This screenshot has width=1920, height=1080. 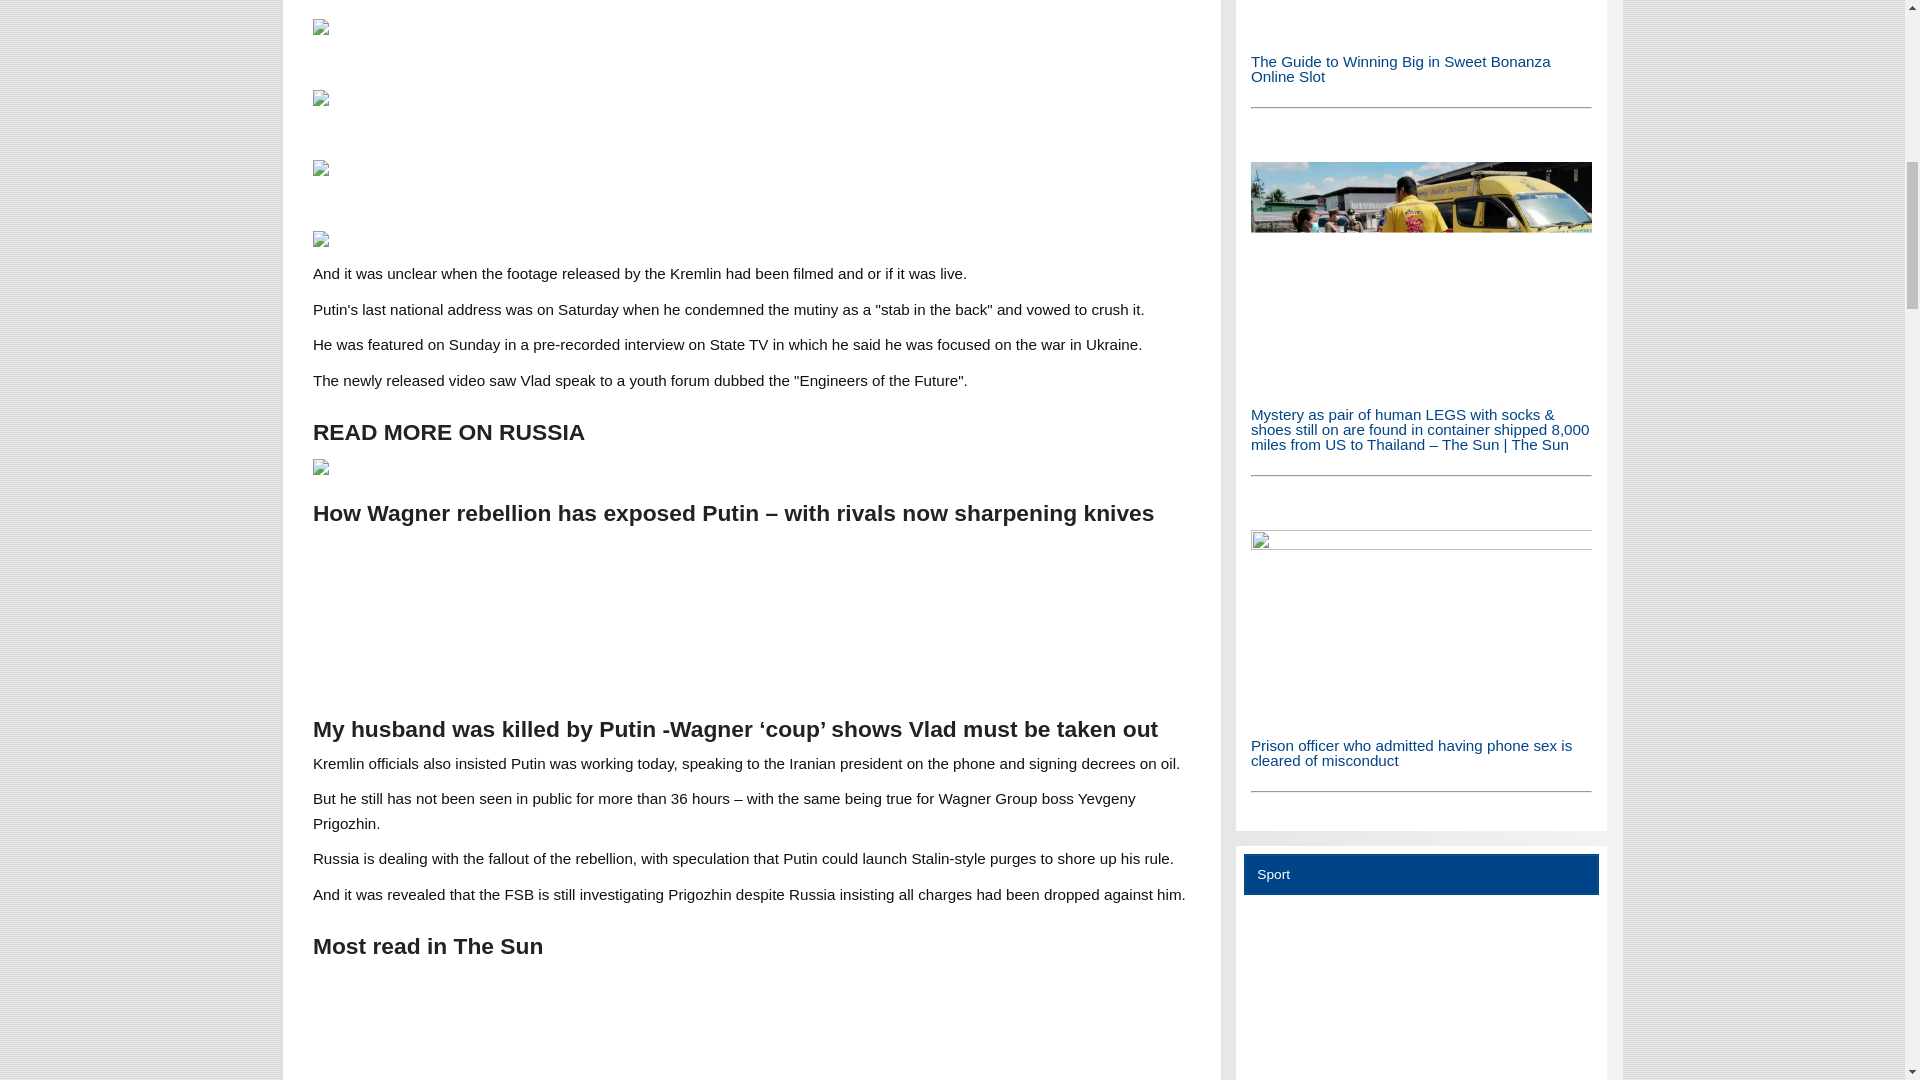 I want to click on The Guide to Winning Big in Sweet Bonanza Online Slot, so click(x=1421, y=30).